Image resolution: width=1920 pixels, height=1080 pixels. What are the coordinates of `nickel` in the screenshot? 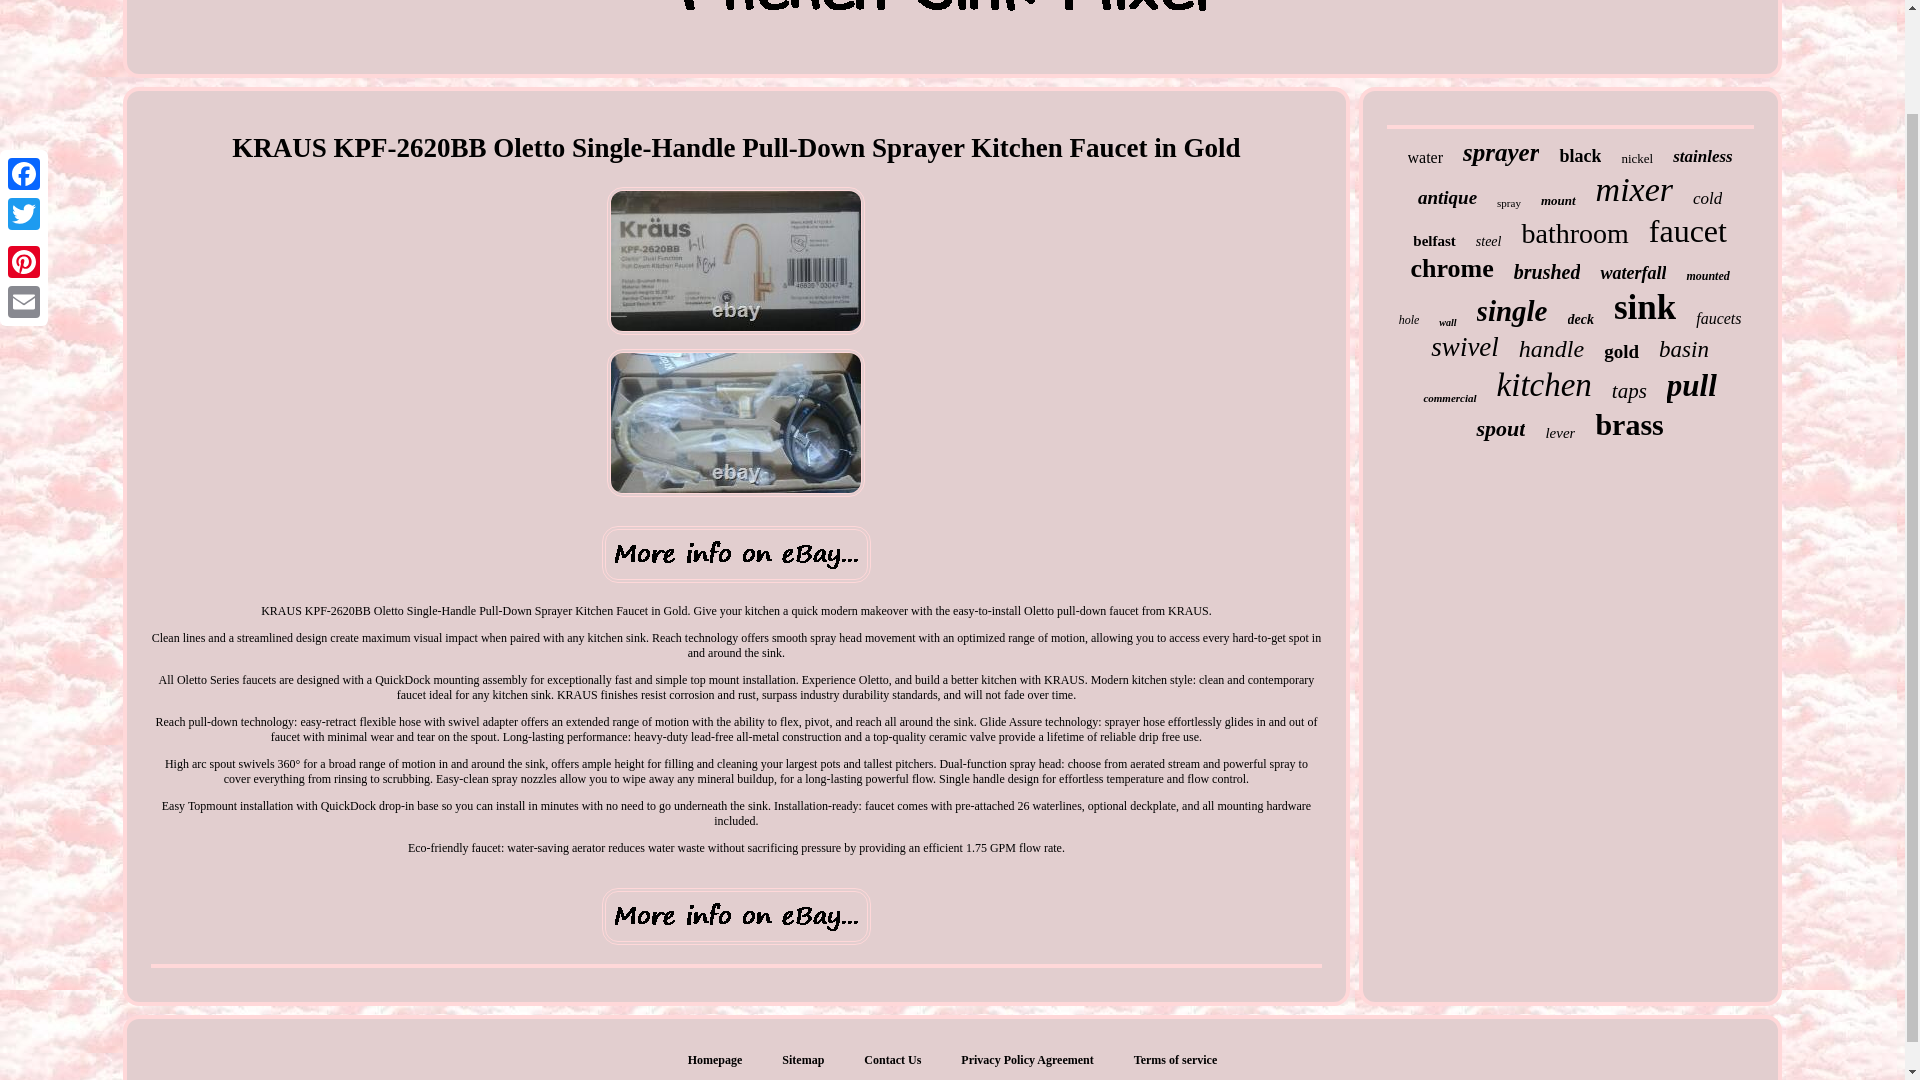 It's located at (1636, 159).